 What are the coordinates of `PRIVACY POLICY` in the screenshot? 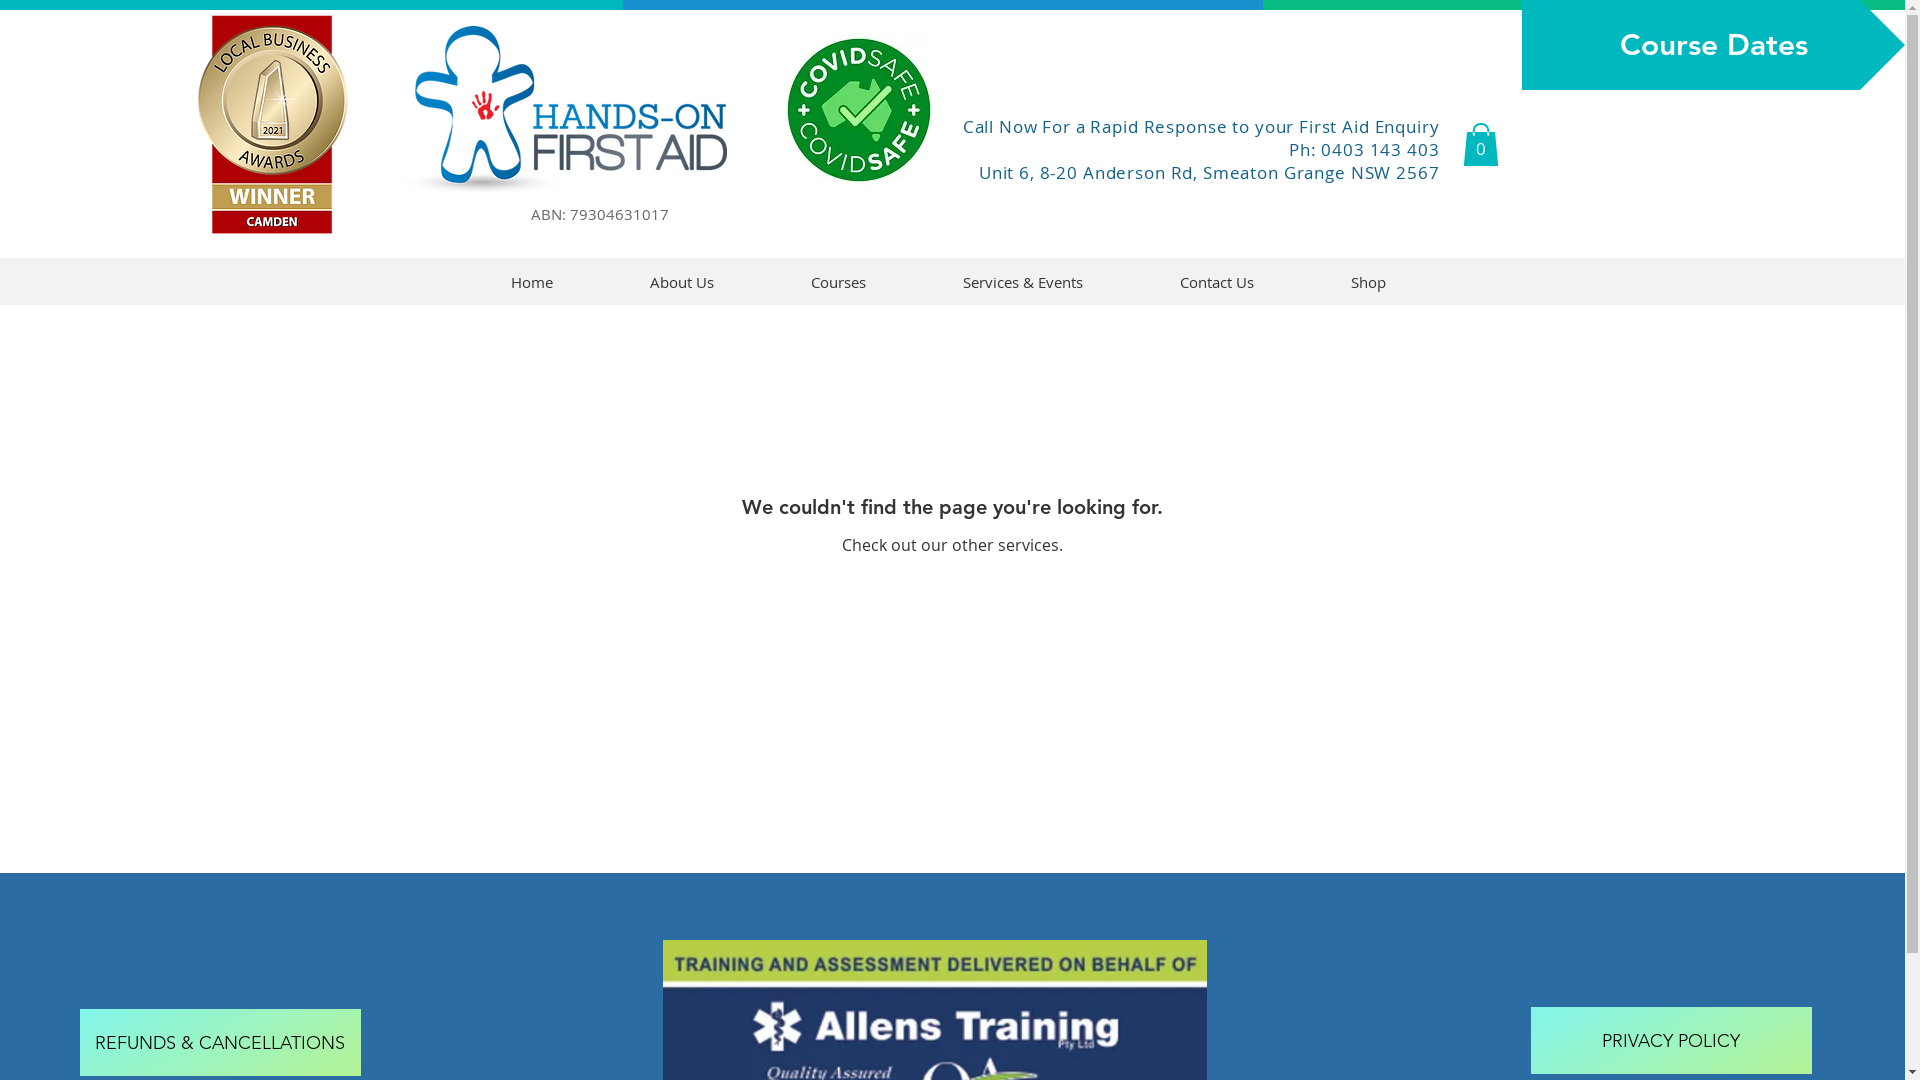 It's located at (1670, 1040).